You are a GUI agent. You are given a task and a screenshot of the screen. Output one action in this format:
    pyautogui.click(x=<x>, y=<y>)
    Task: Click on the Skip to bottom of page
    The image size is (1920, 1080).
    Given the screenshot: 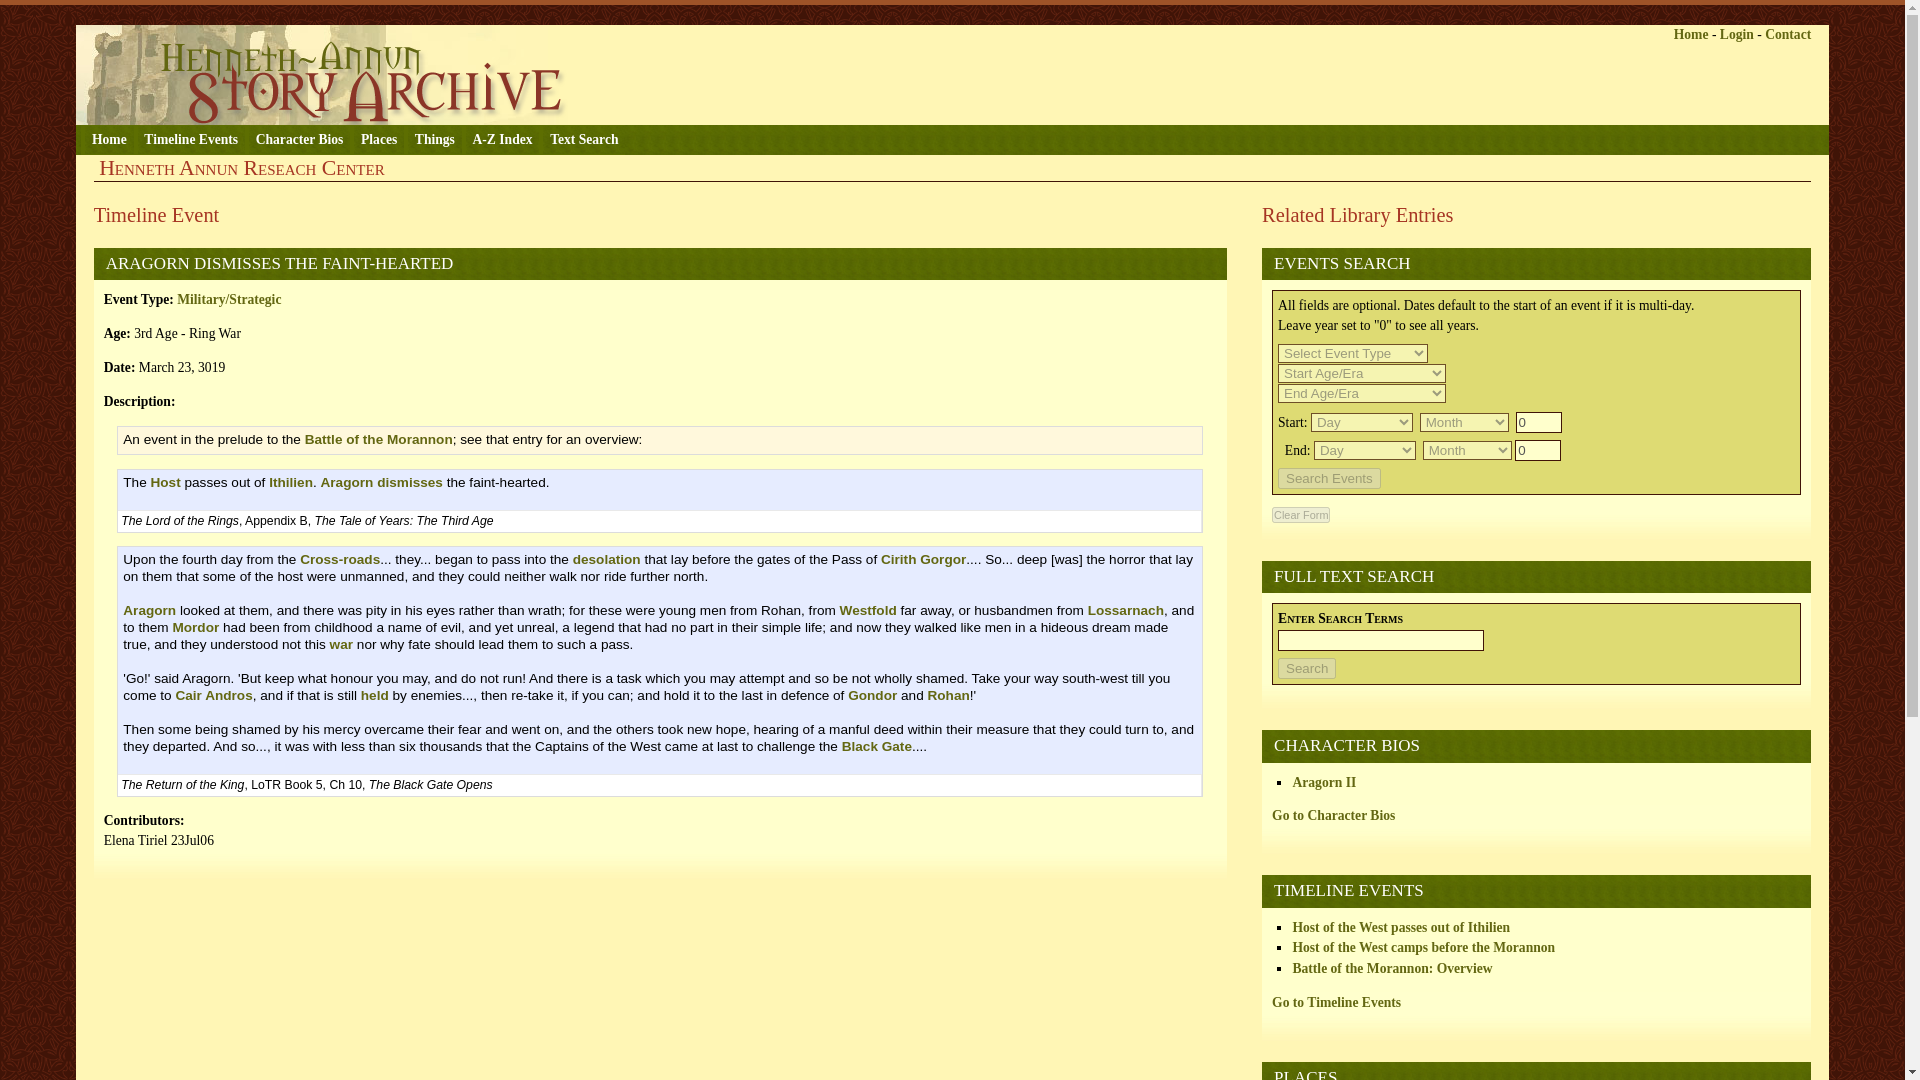 What is the action you would take?
    pyautogui.click(x=390, y=14)
    